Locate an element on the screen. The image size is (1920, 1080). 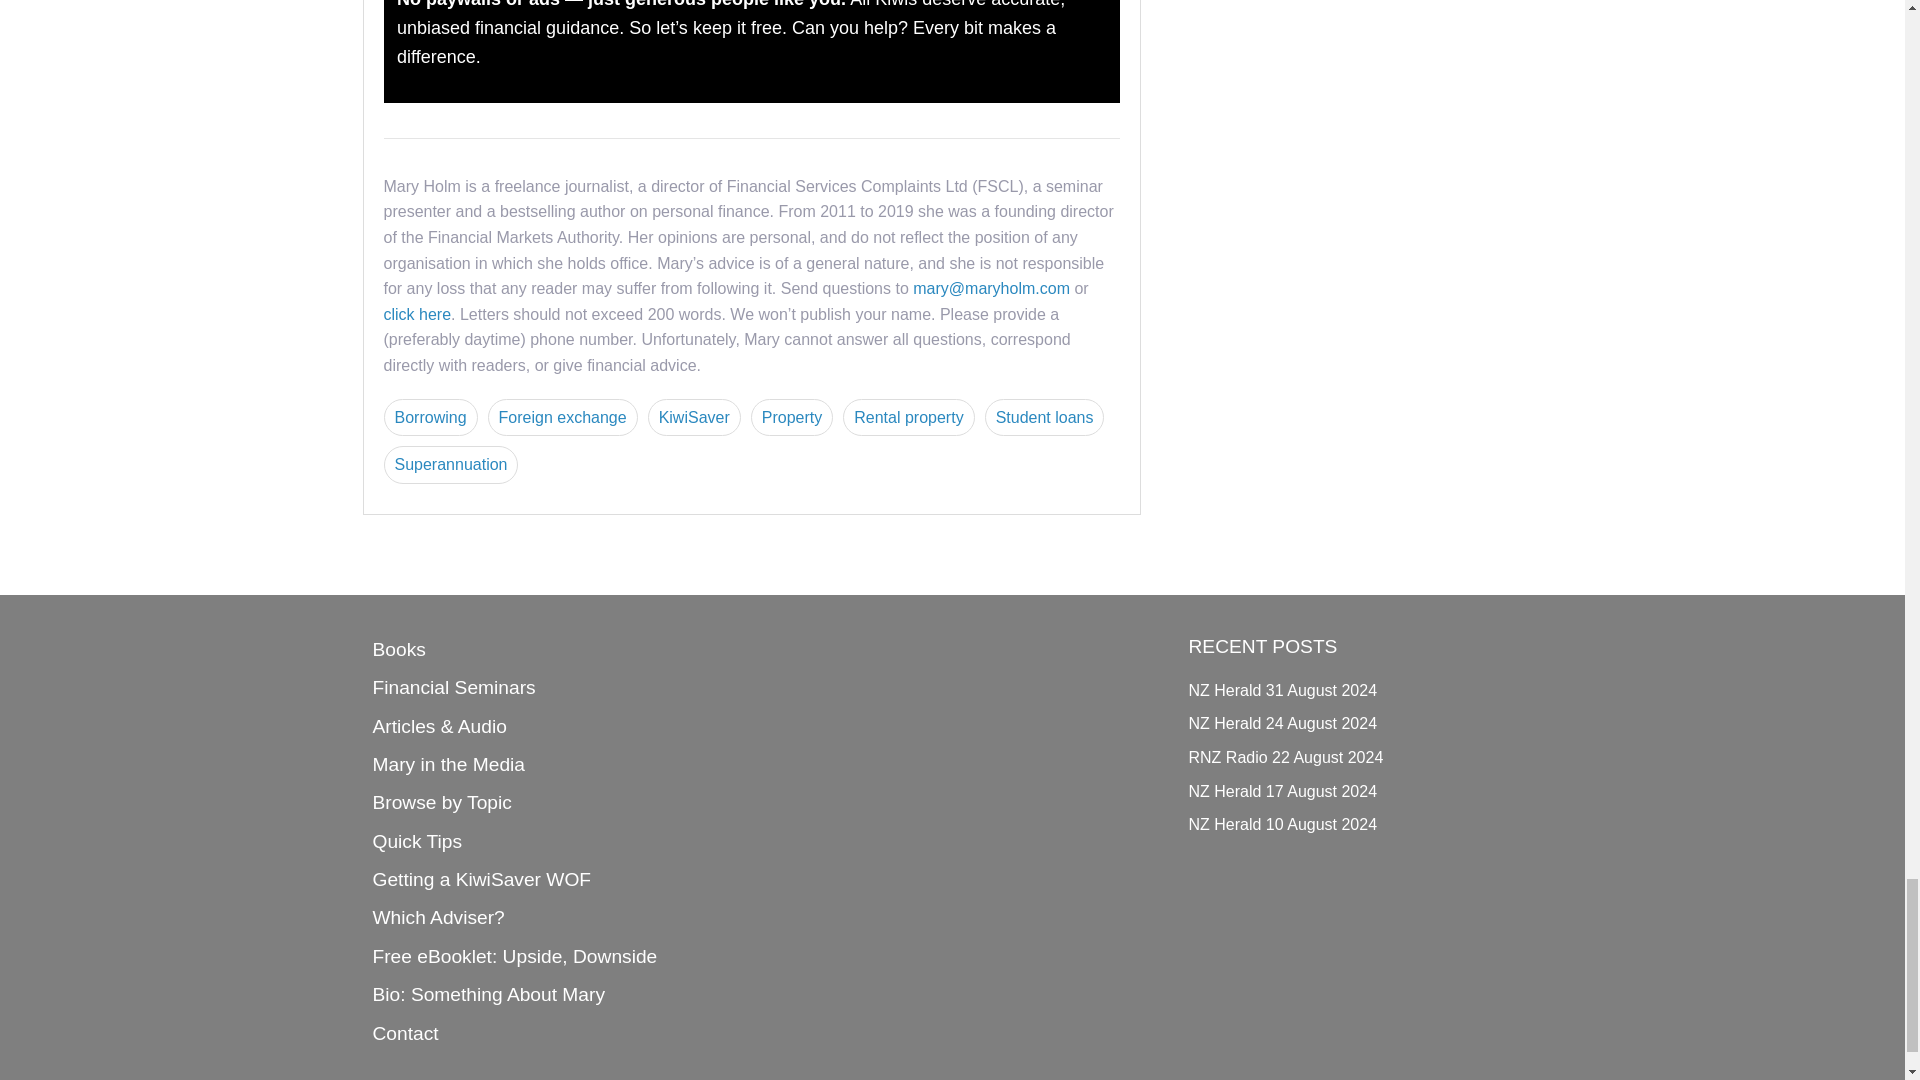
Property is located at coordinates (792, 418).